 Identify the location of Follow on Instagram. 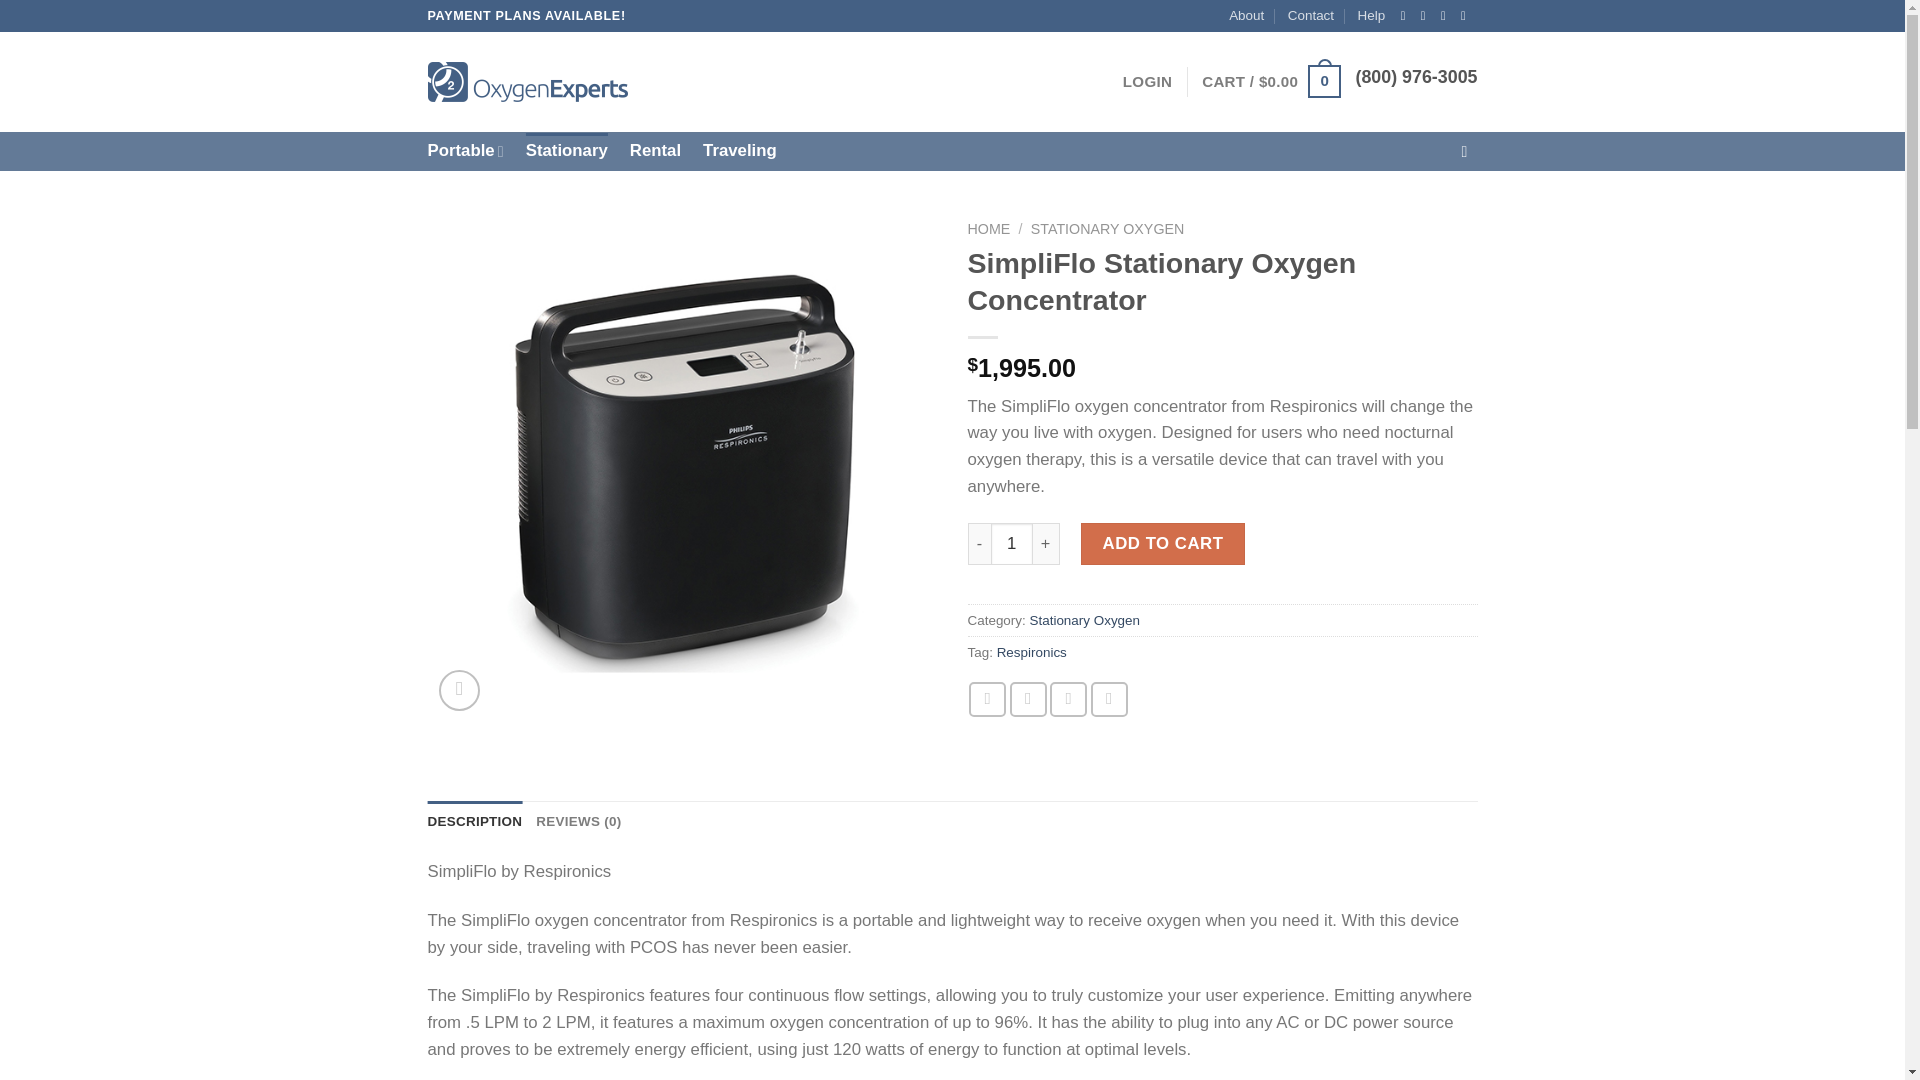
(1427, 15).